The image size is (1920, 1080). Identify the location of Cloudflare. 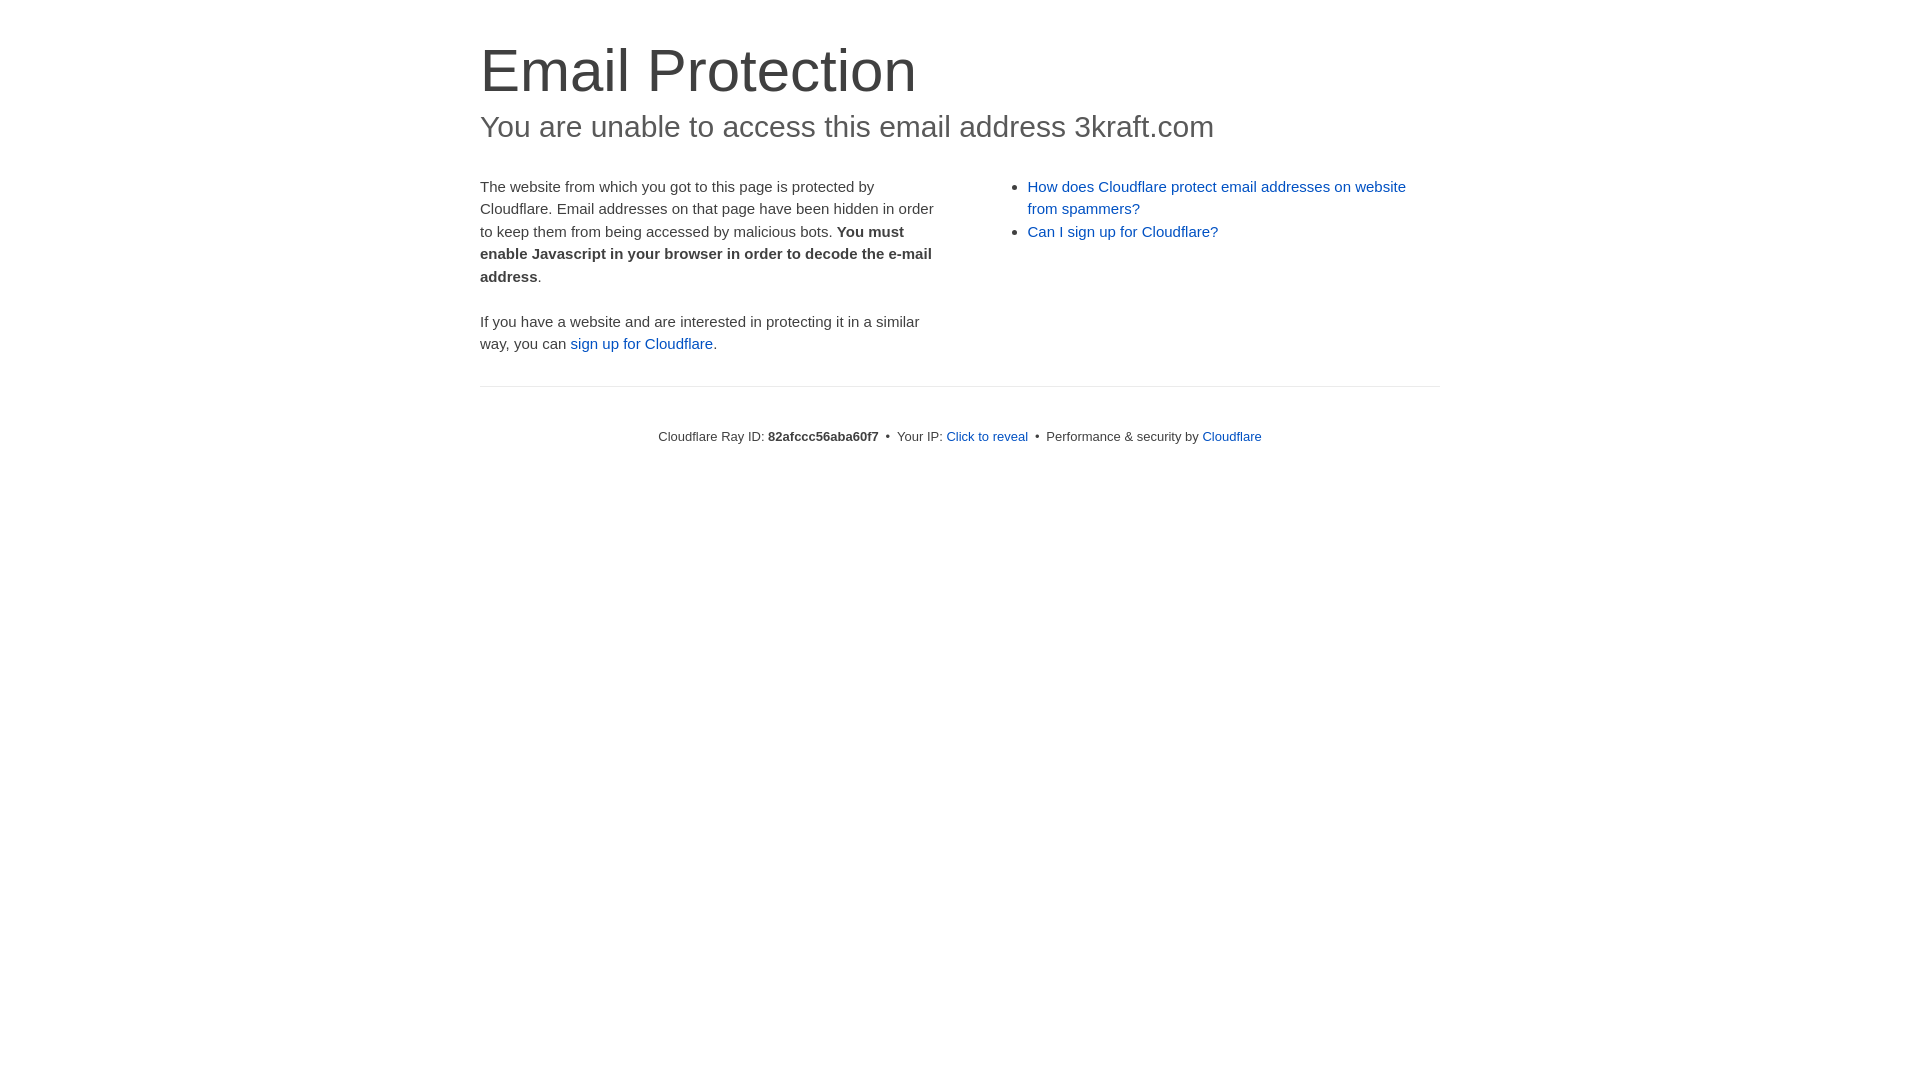
(1232, 436).